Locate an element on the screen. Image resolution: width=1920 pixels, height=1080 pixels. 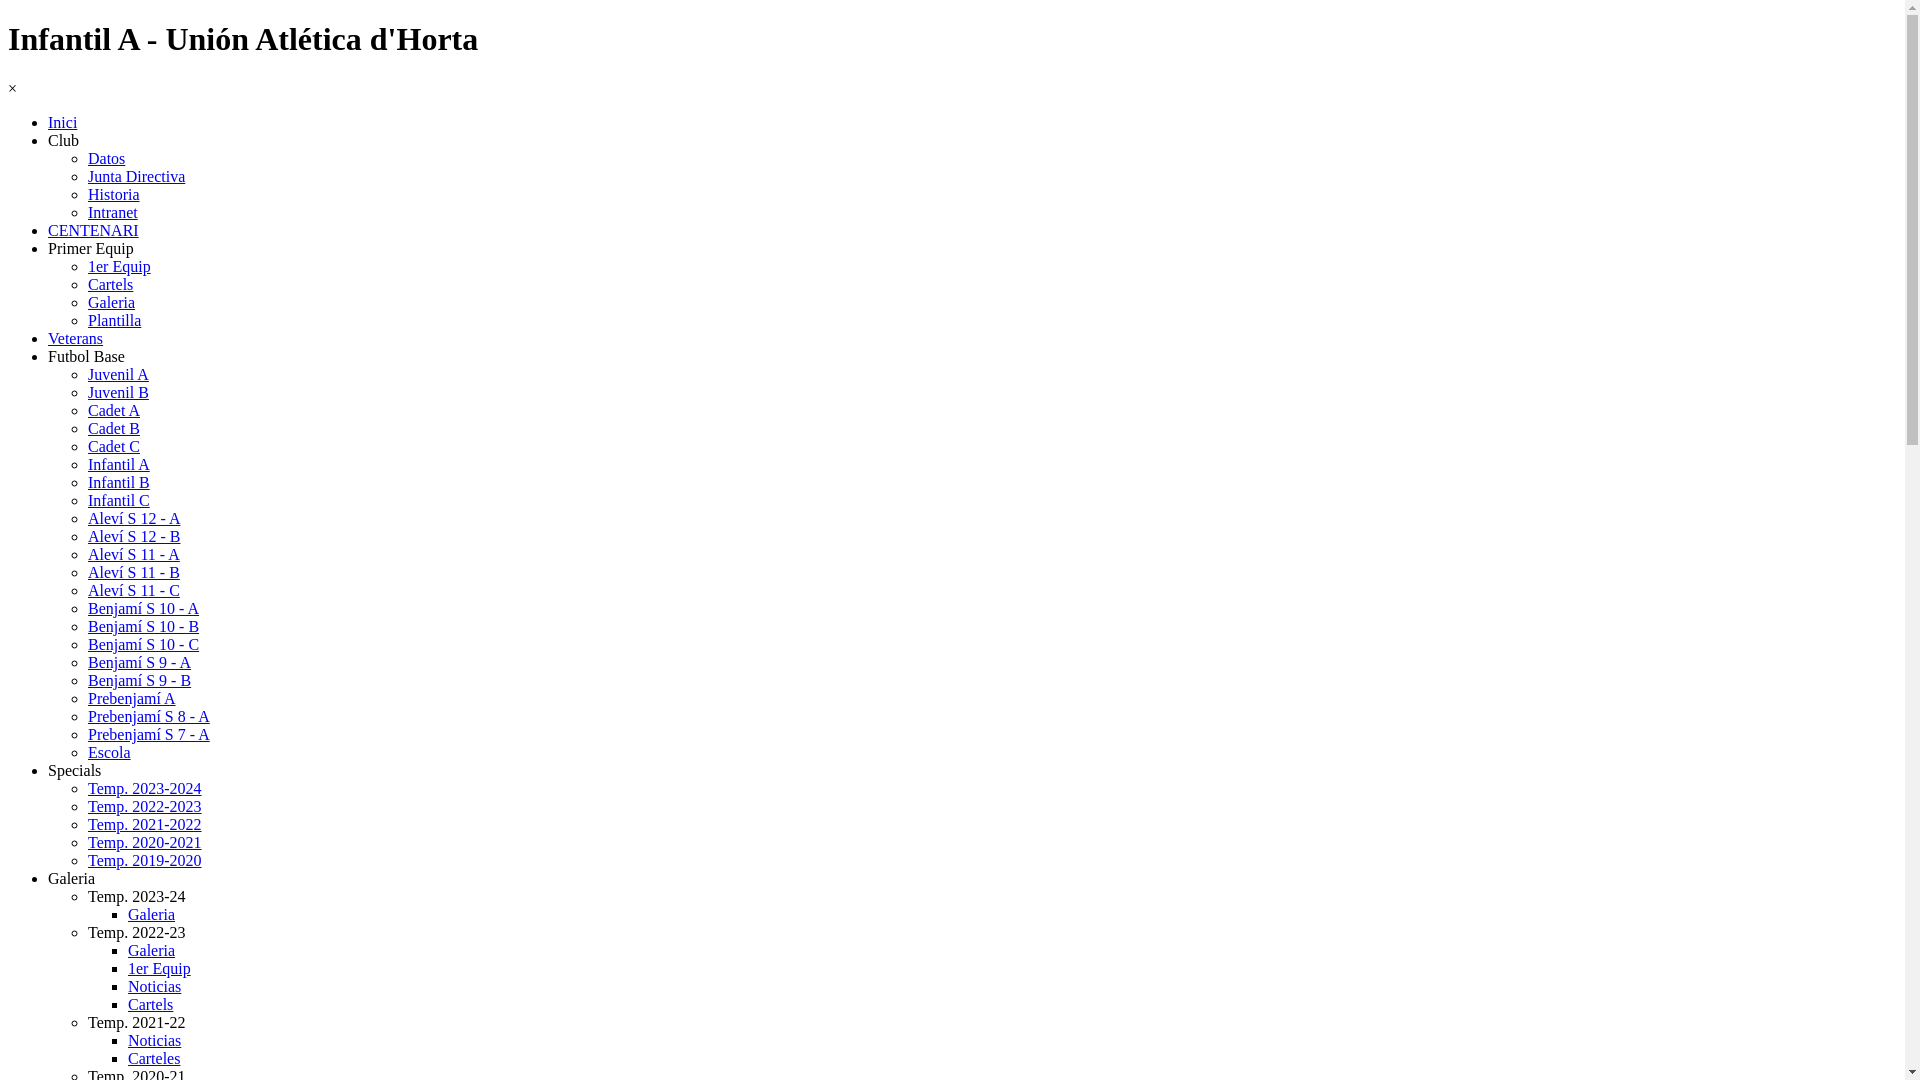
Temp. 2022-2023 is located at coordinates (145, 806).